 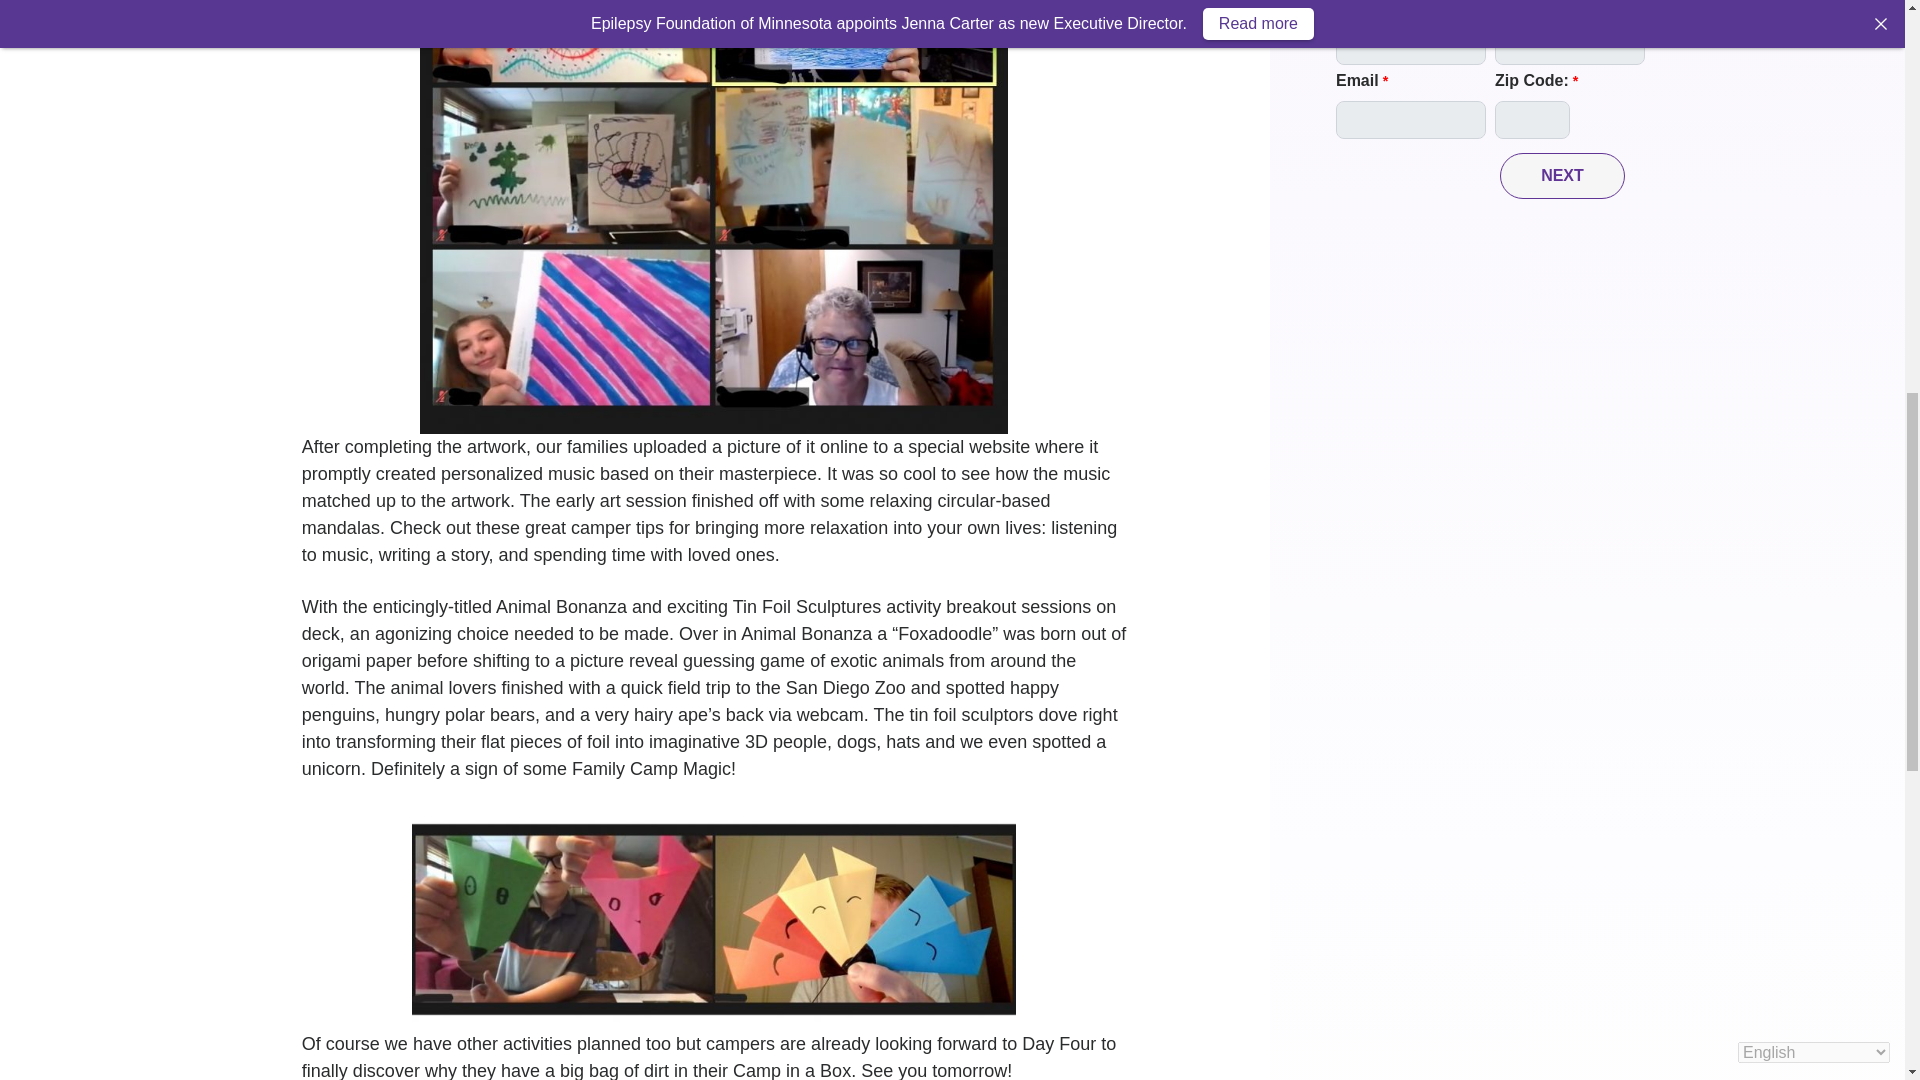 I want to click on Zip Code:, so click(x=1532, y=120).